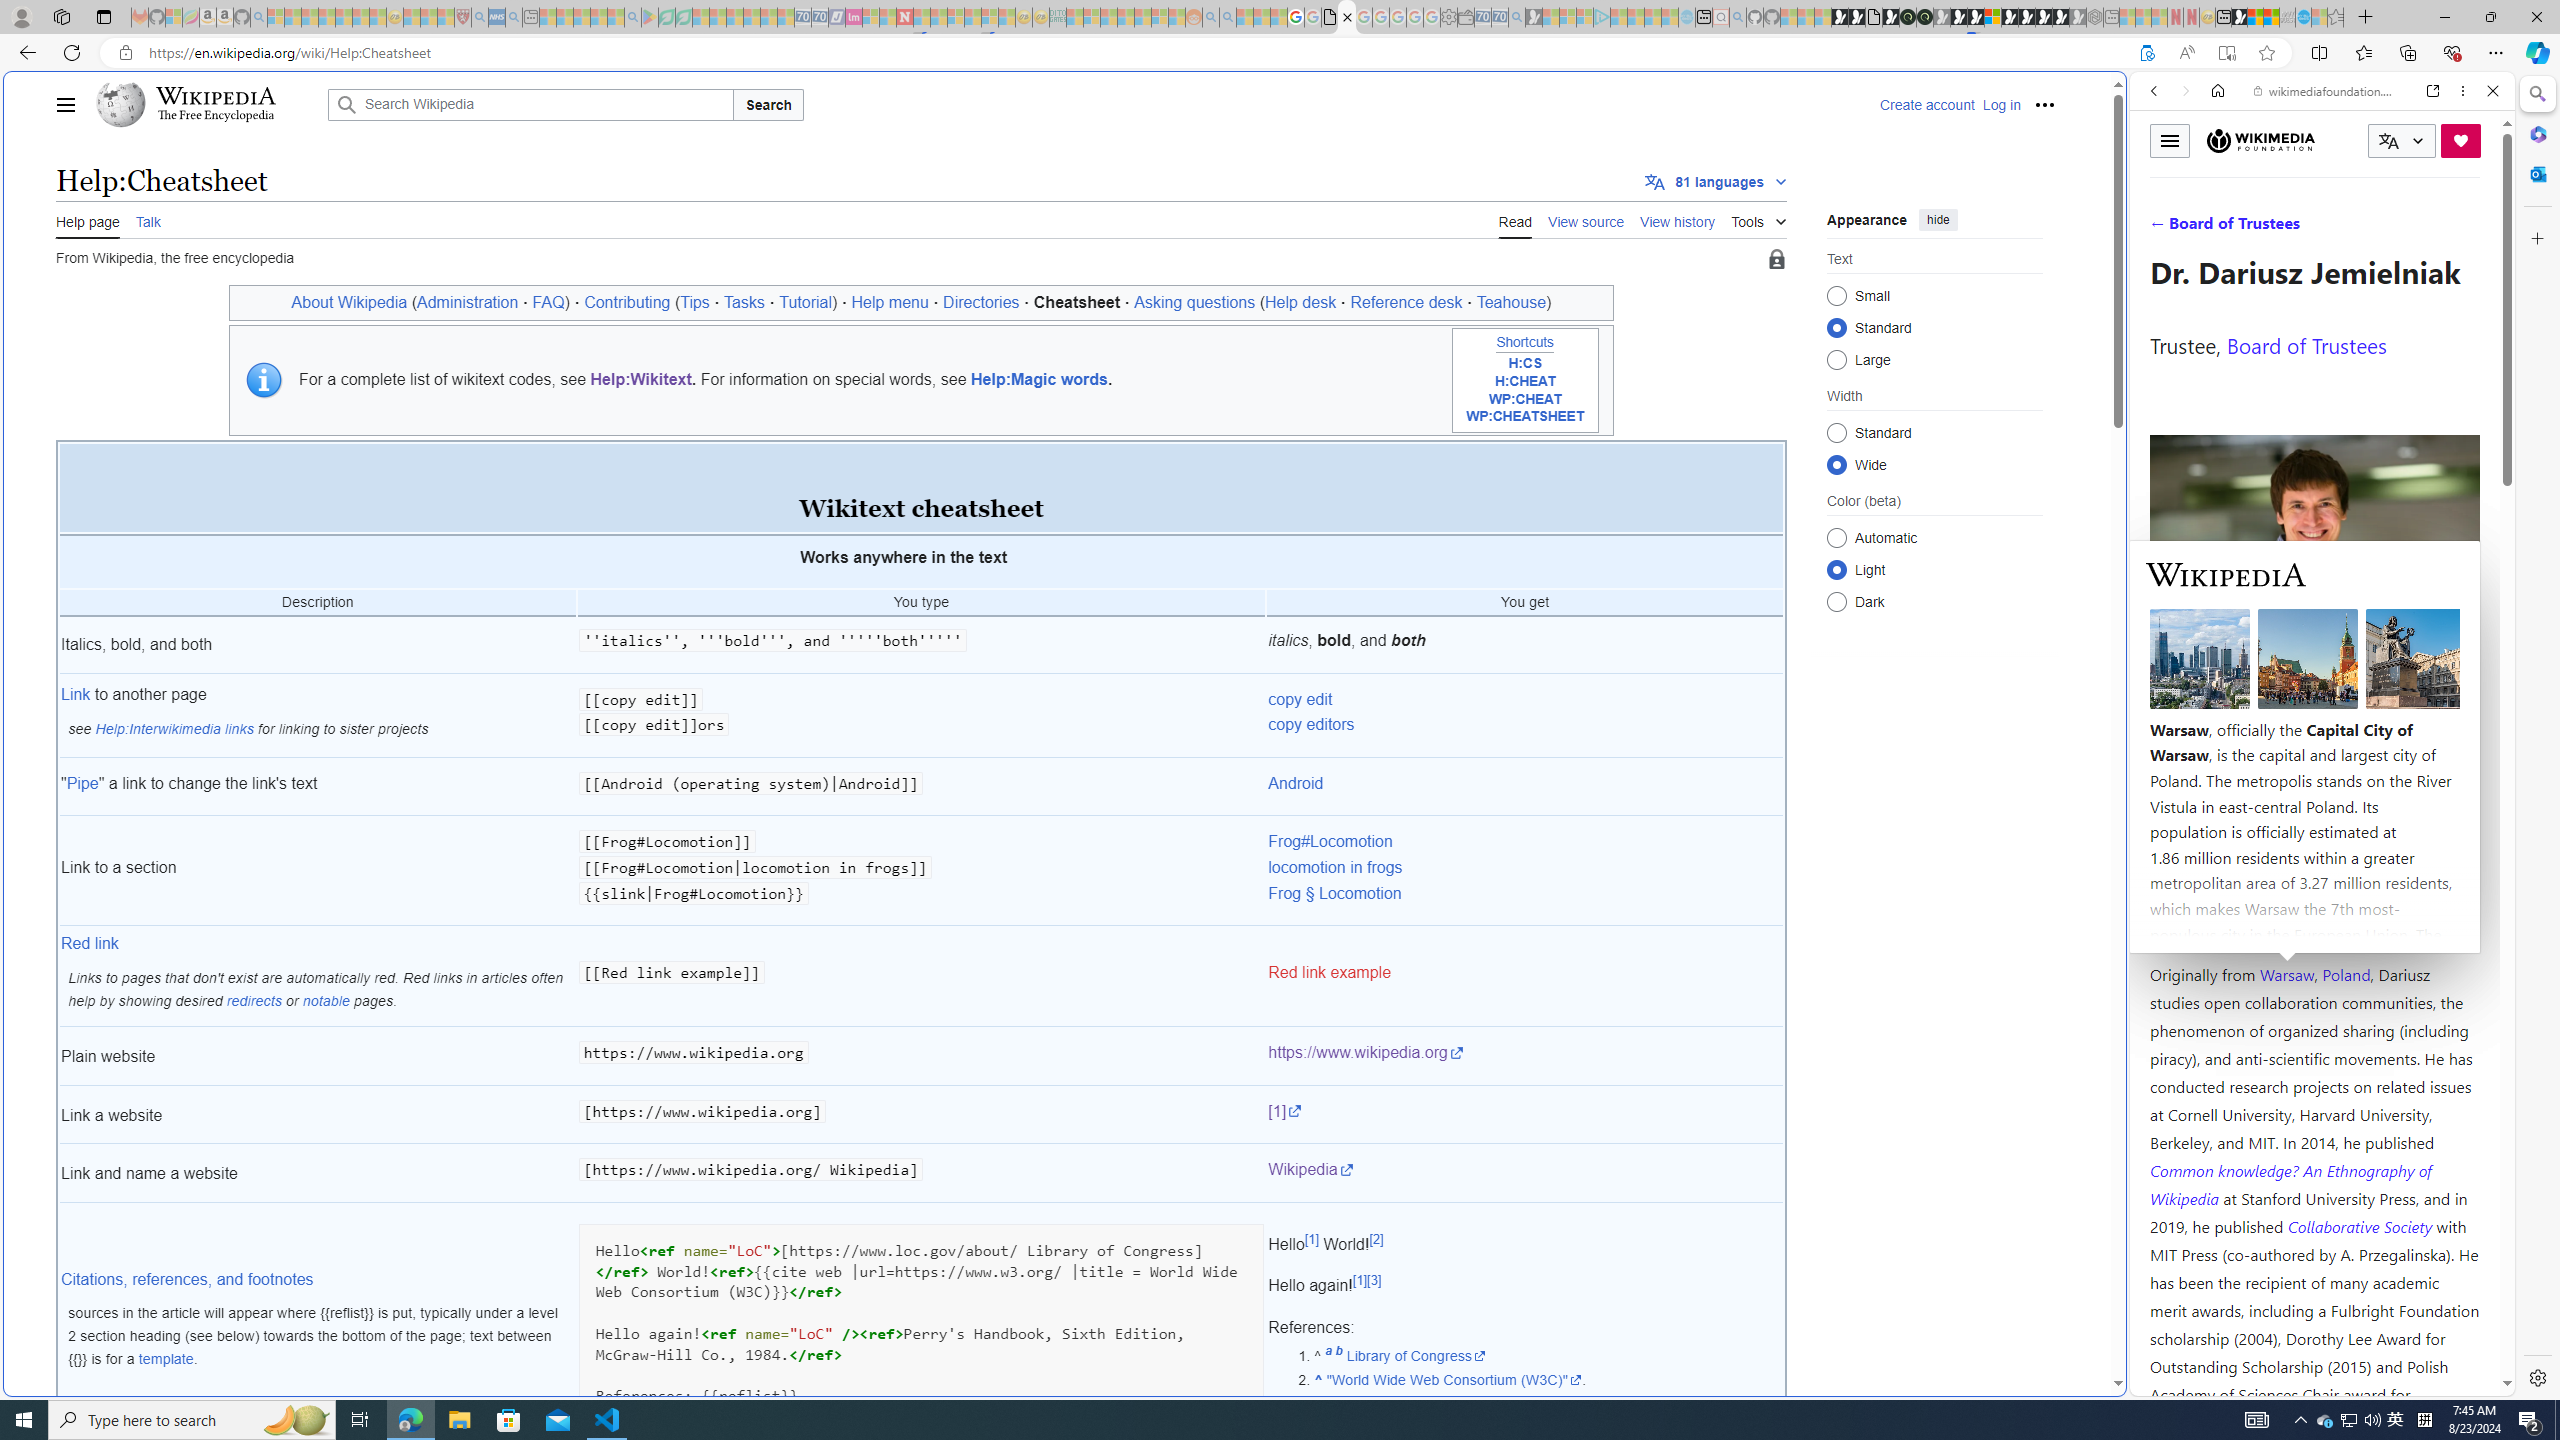 The image size is (2560, 1440). I want to click on google_privacy_policy_zh-CN.pdf, so click(1966, 1202).